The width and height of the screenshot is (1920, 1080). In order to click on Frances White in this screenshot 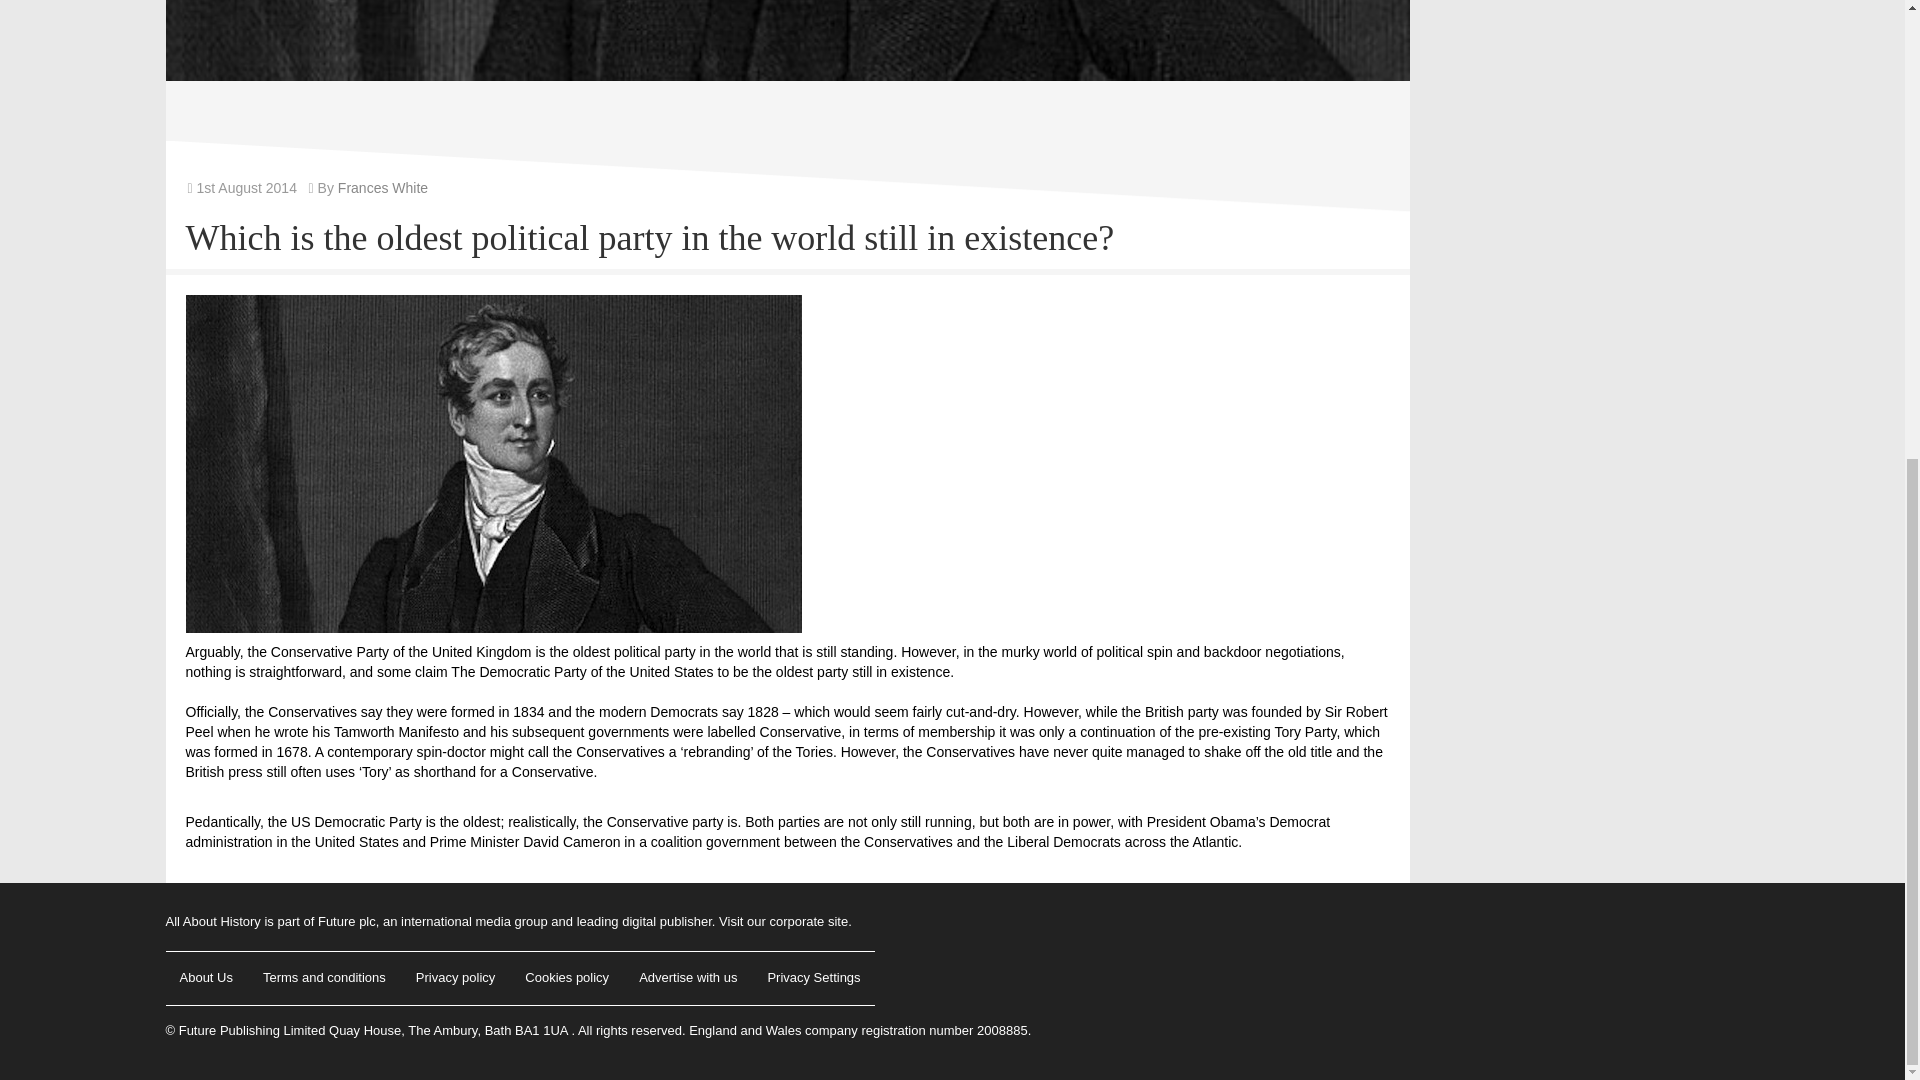, I will do `click(382, 188)`.